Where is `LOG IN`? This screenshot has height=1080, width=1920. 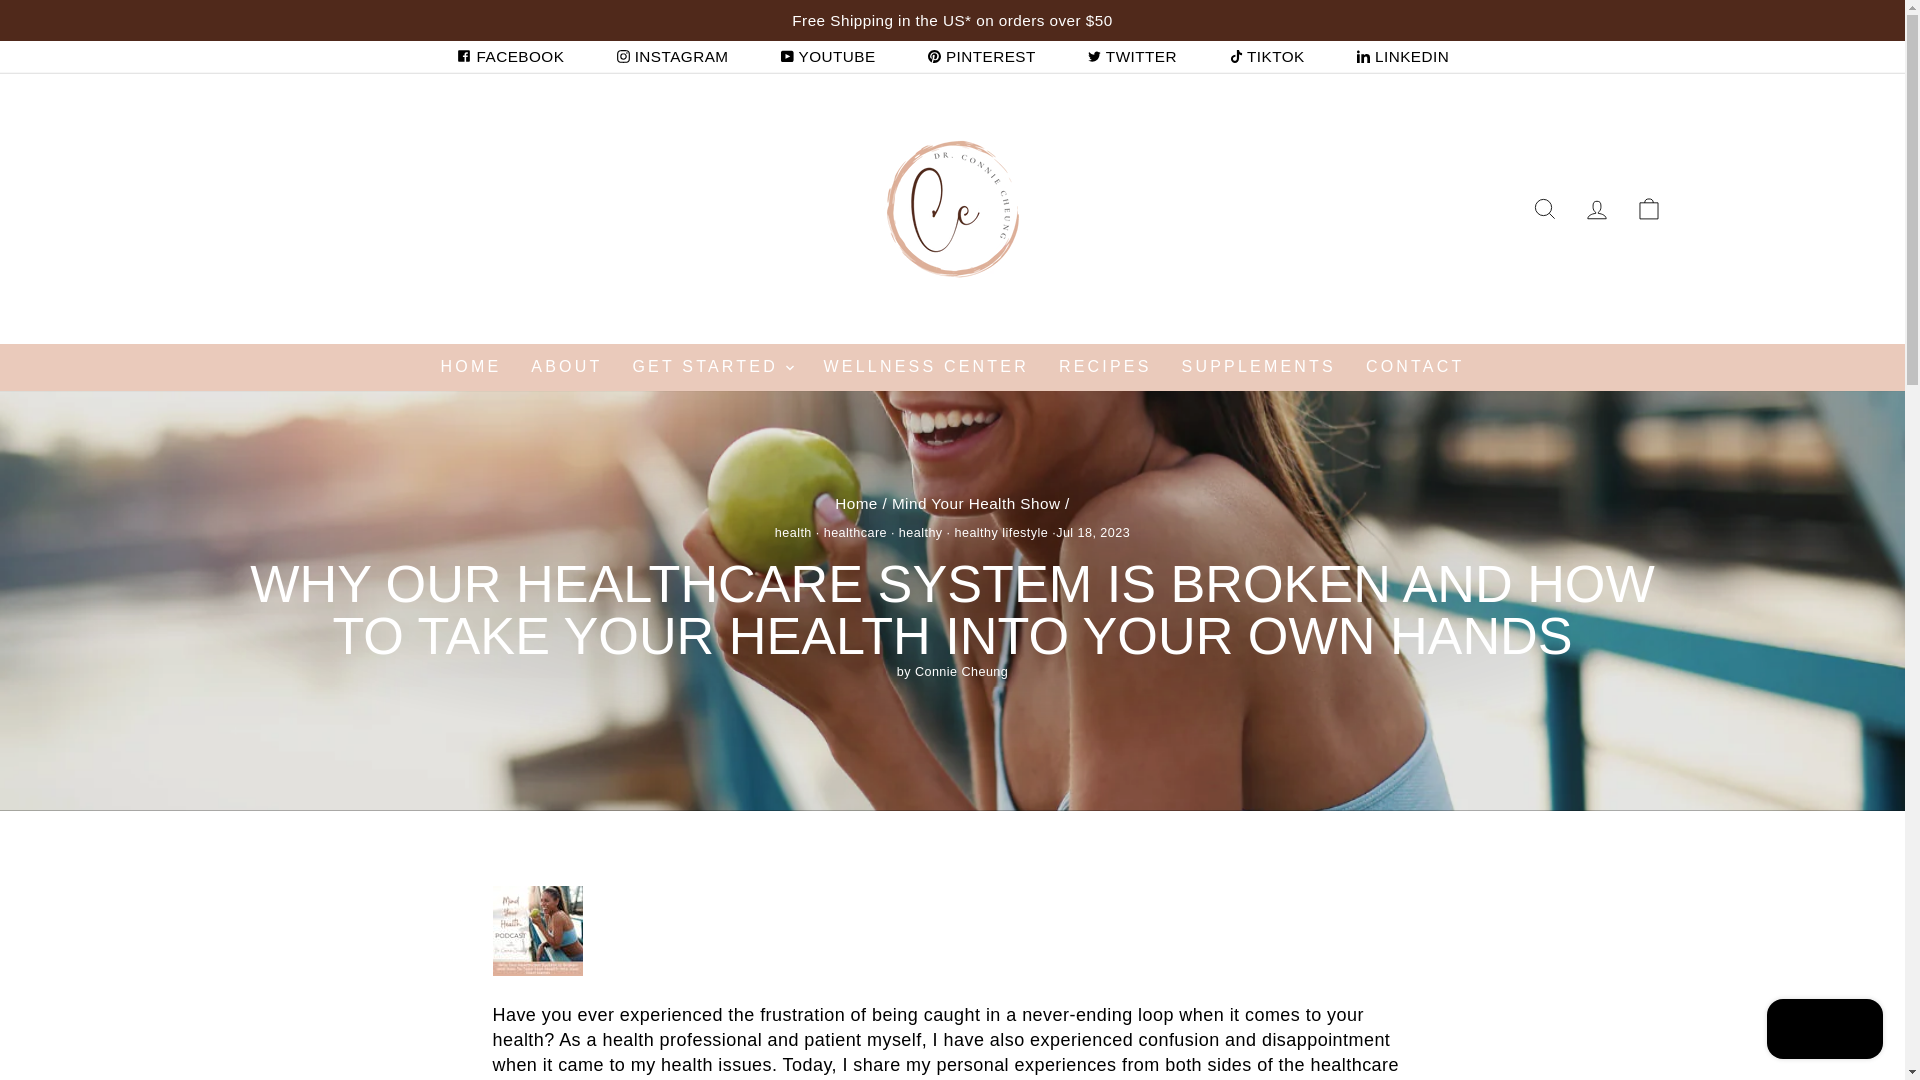
LOG IN is located at coordinates (1596, 208).